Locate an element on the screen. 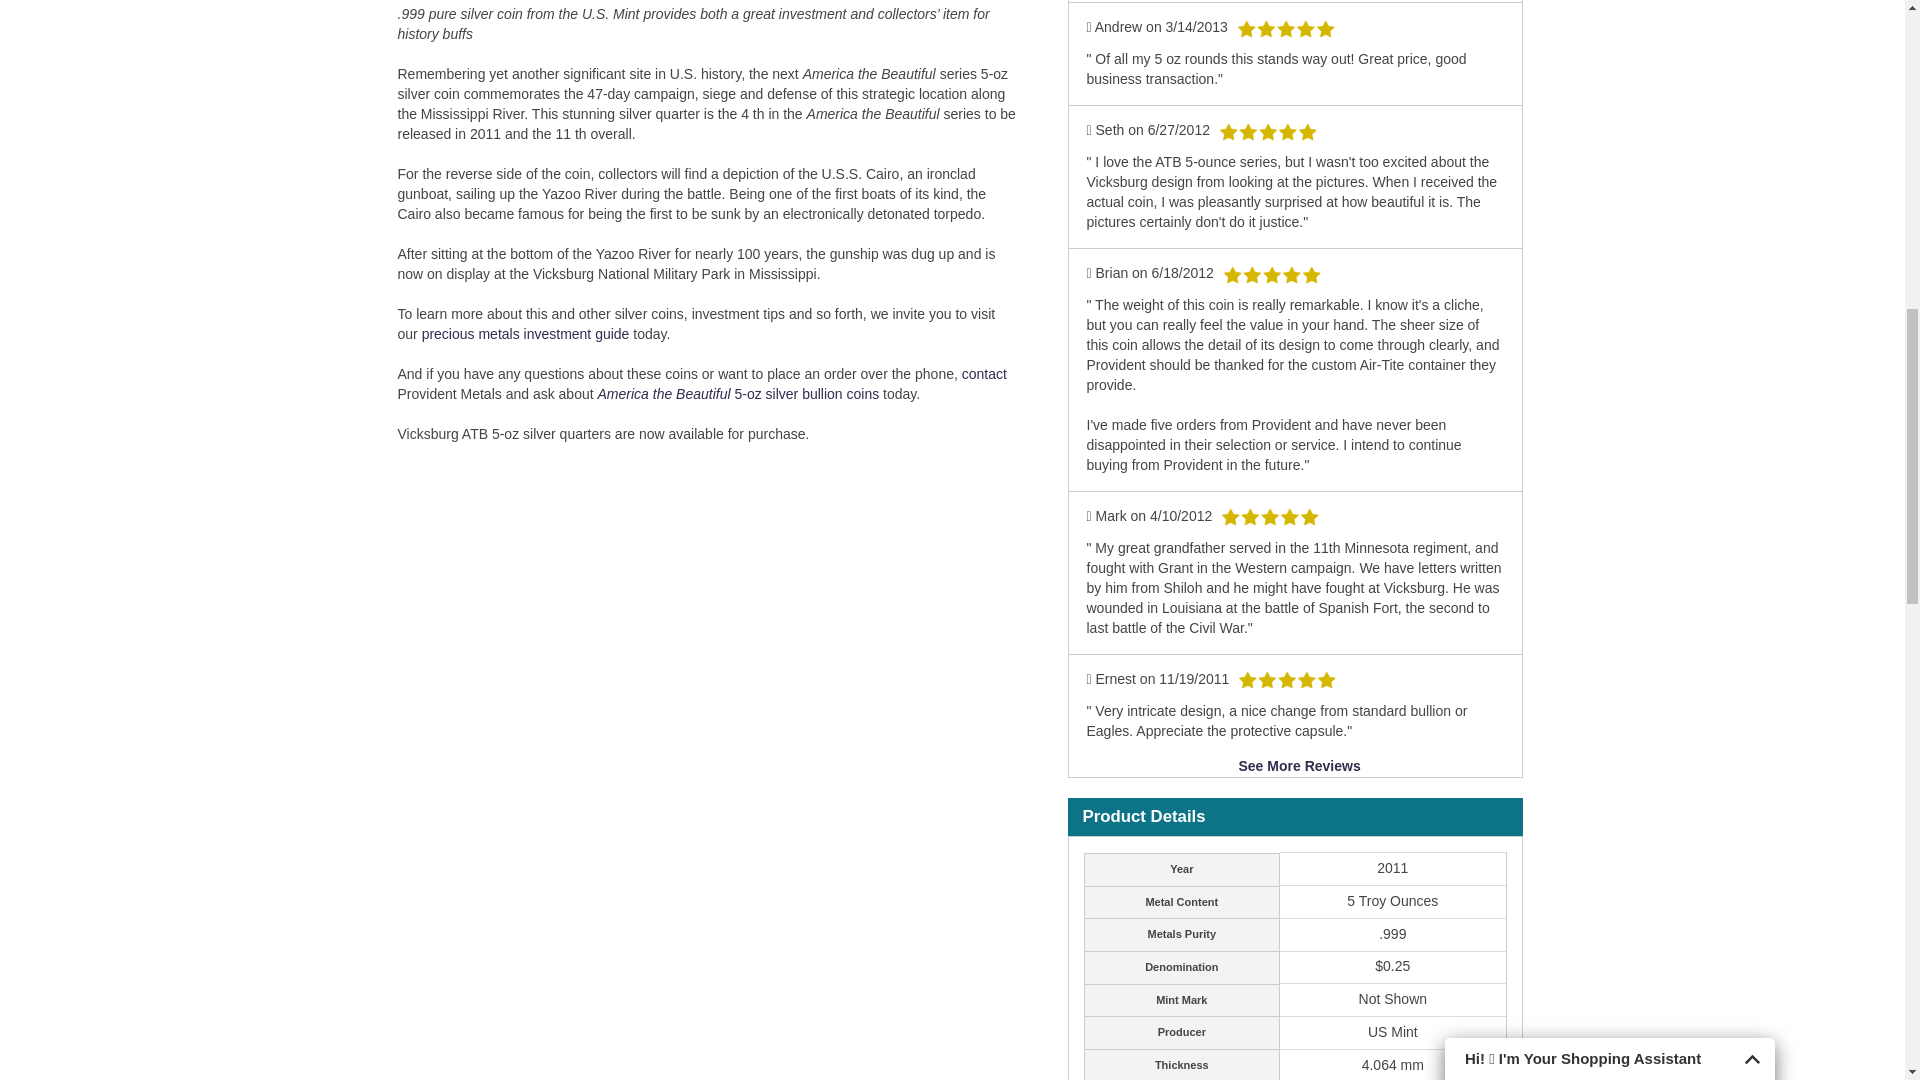  precious metals investment is located at coordinates (526, 334).